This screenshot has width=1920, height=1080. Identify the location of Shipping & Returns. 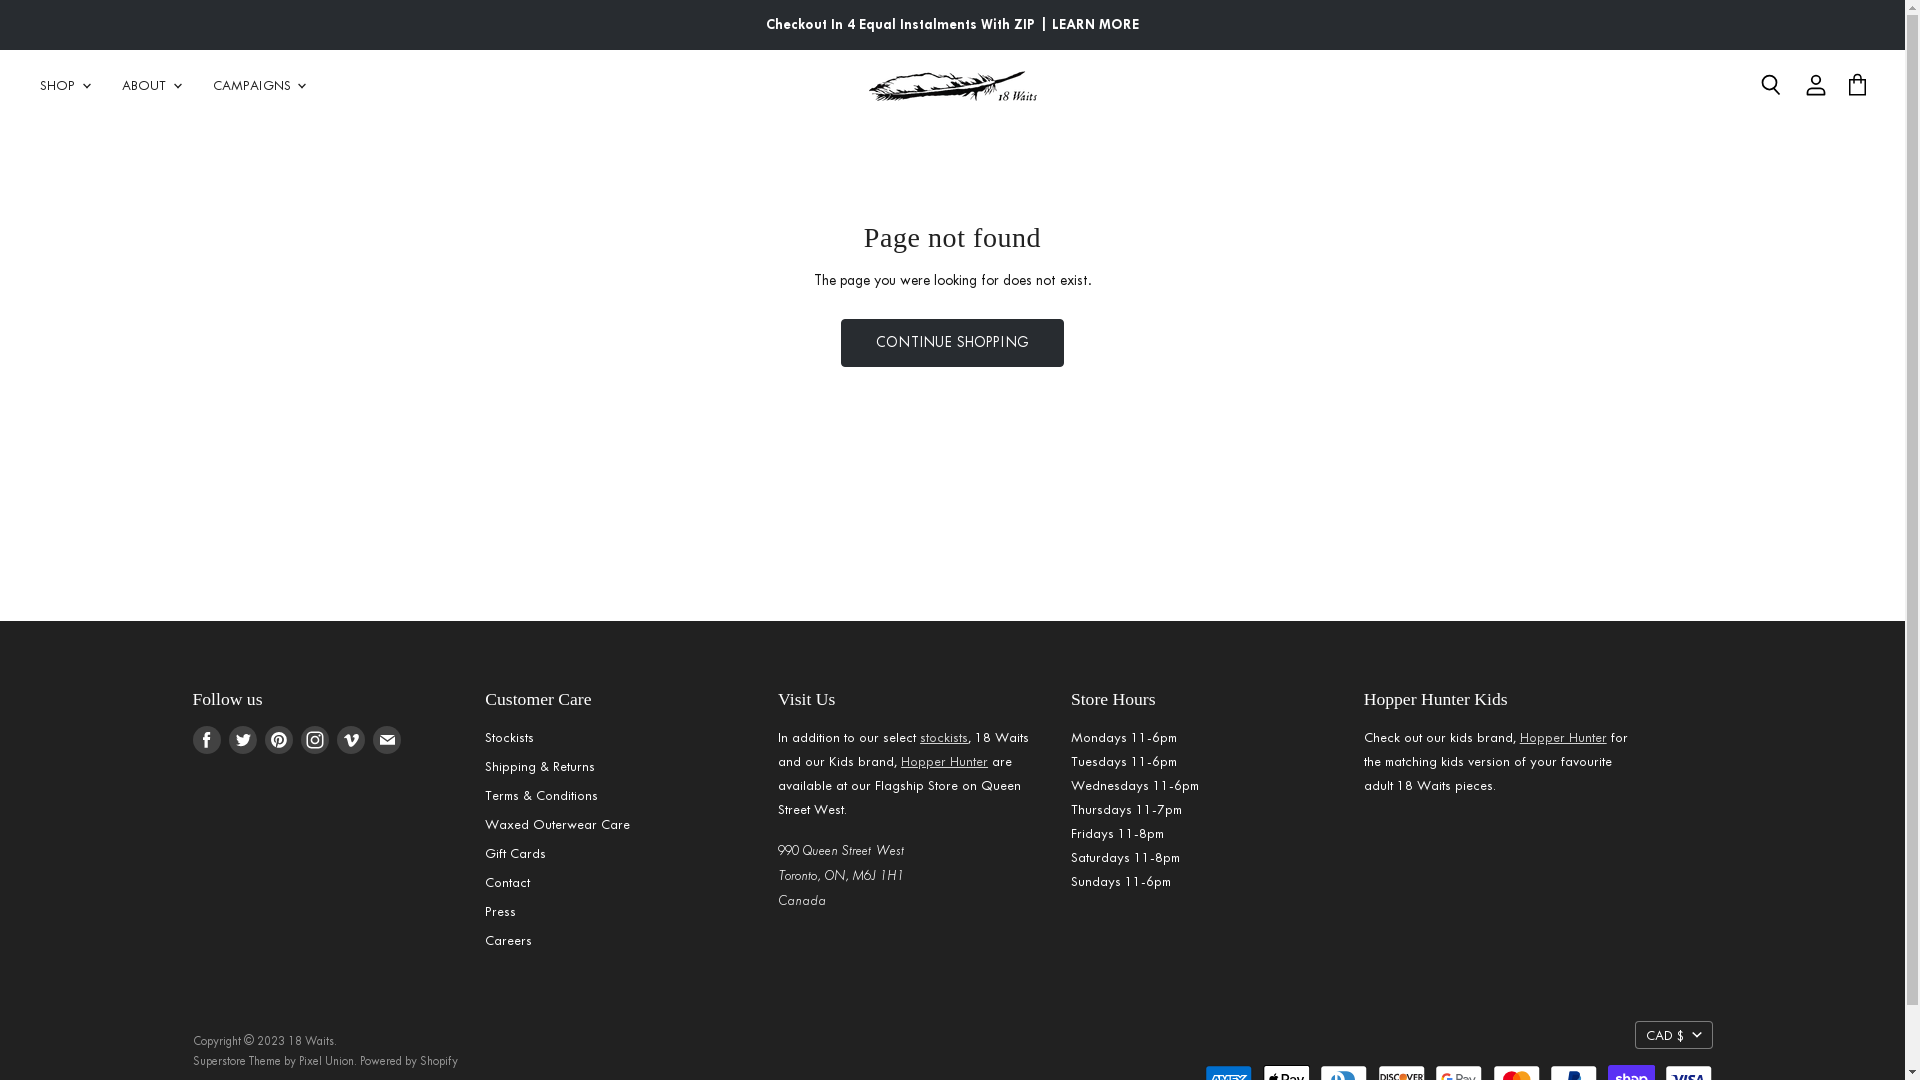
(540, 766).